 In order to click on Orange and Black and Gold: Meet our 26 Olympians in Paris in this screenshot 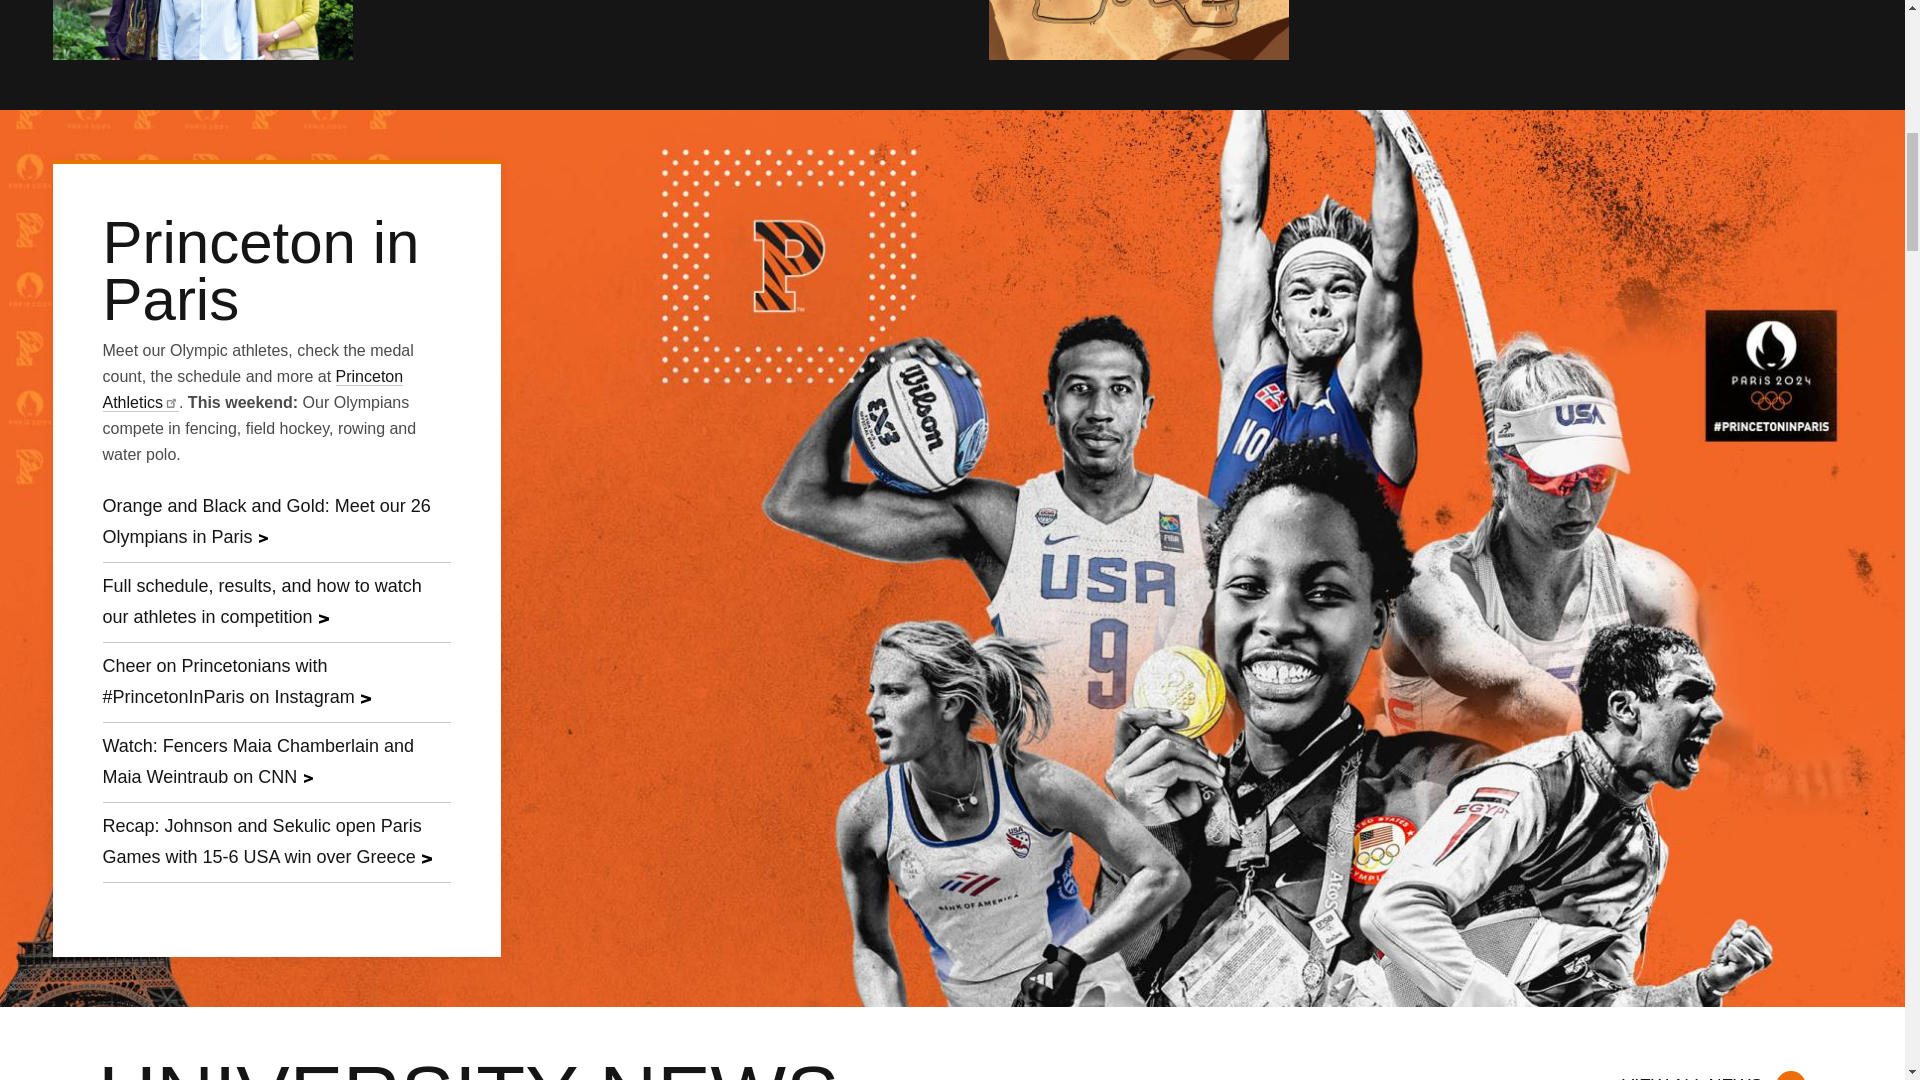, I will do `click(275, 522)`.